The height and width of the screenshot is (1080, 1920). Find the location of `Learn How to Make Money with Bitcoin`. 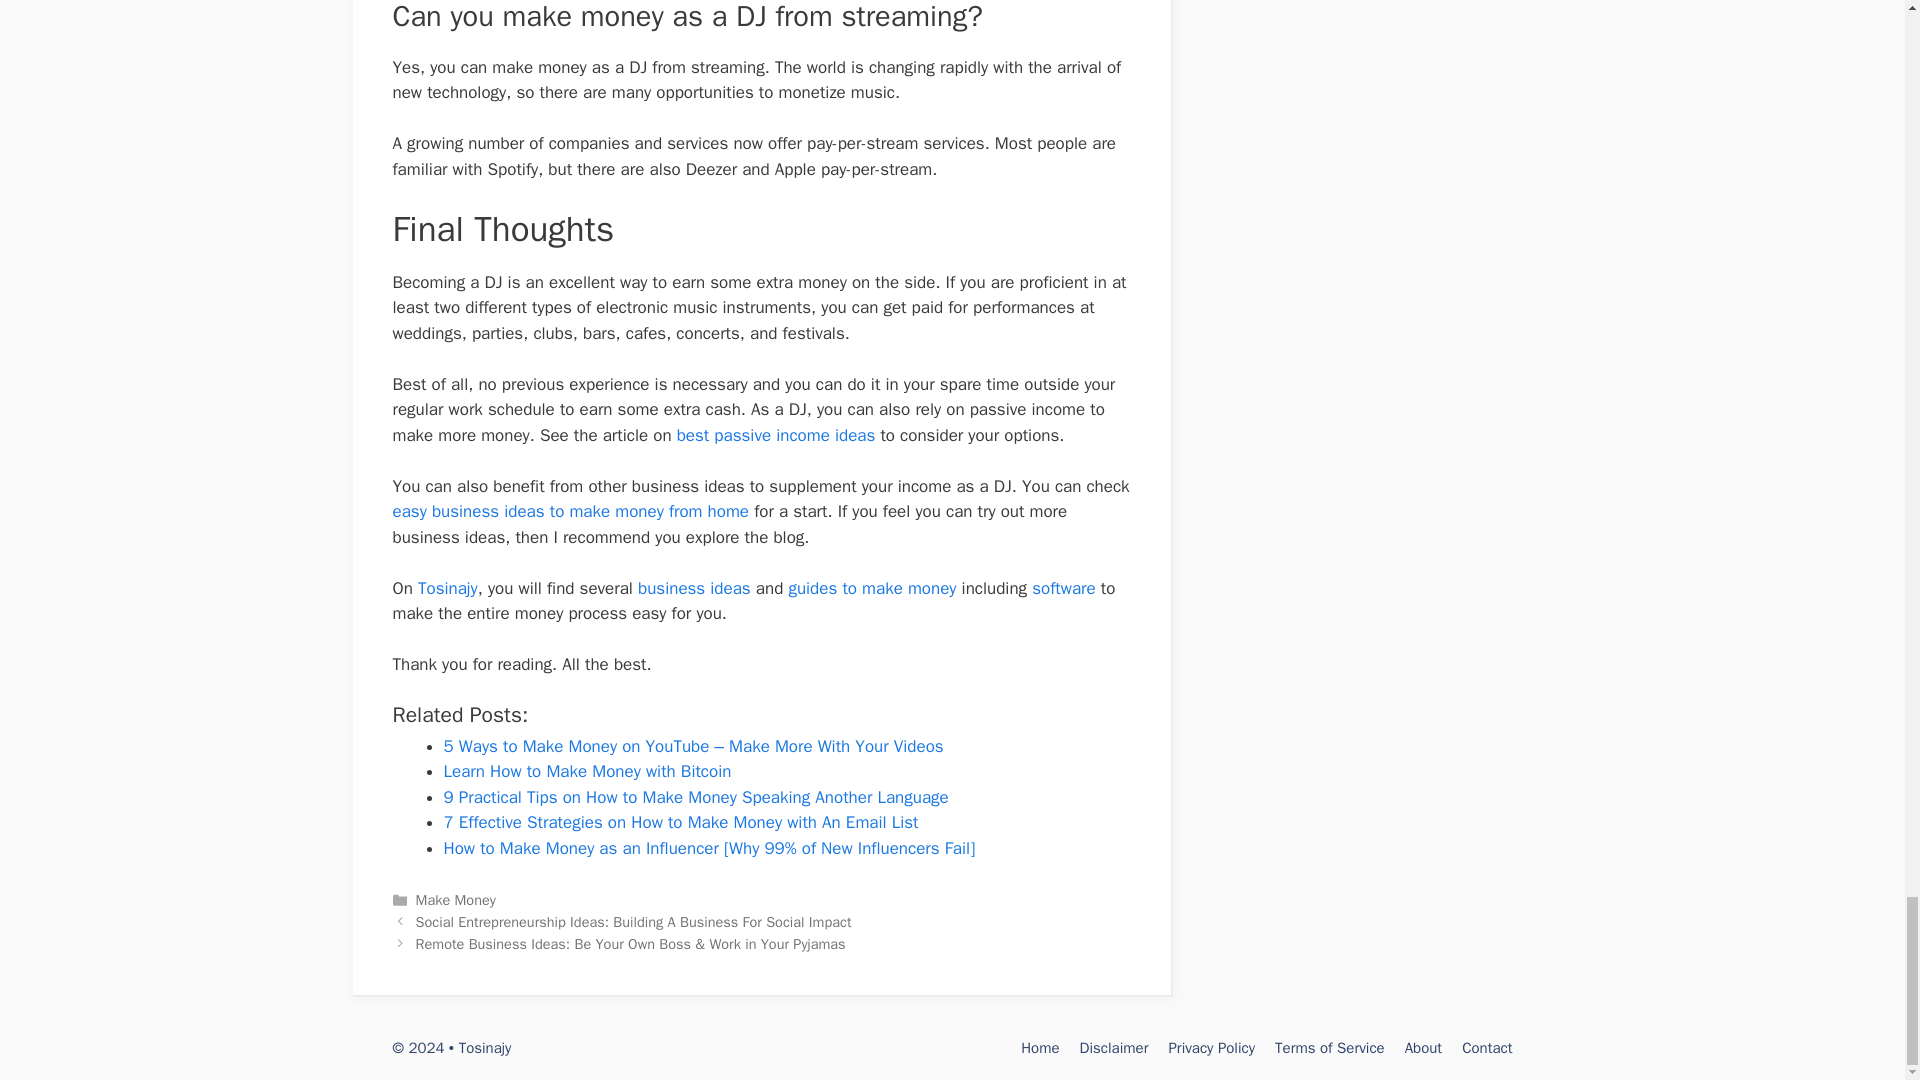

Learn How to Make Money with Bitcoin is located at coordinates (587, 771).